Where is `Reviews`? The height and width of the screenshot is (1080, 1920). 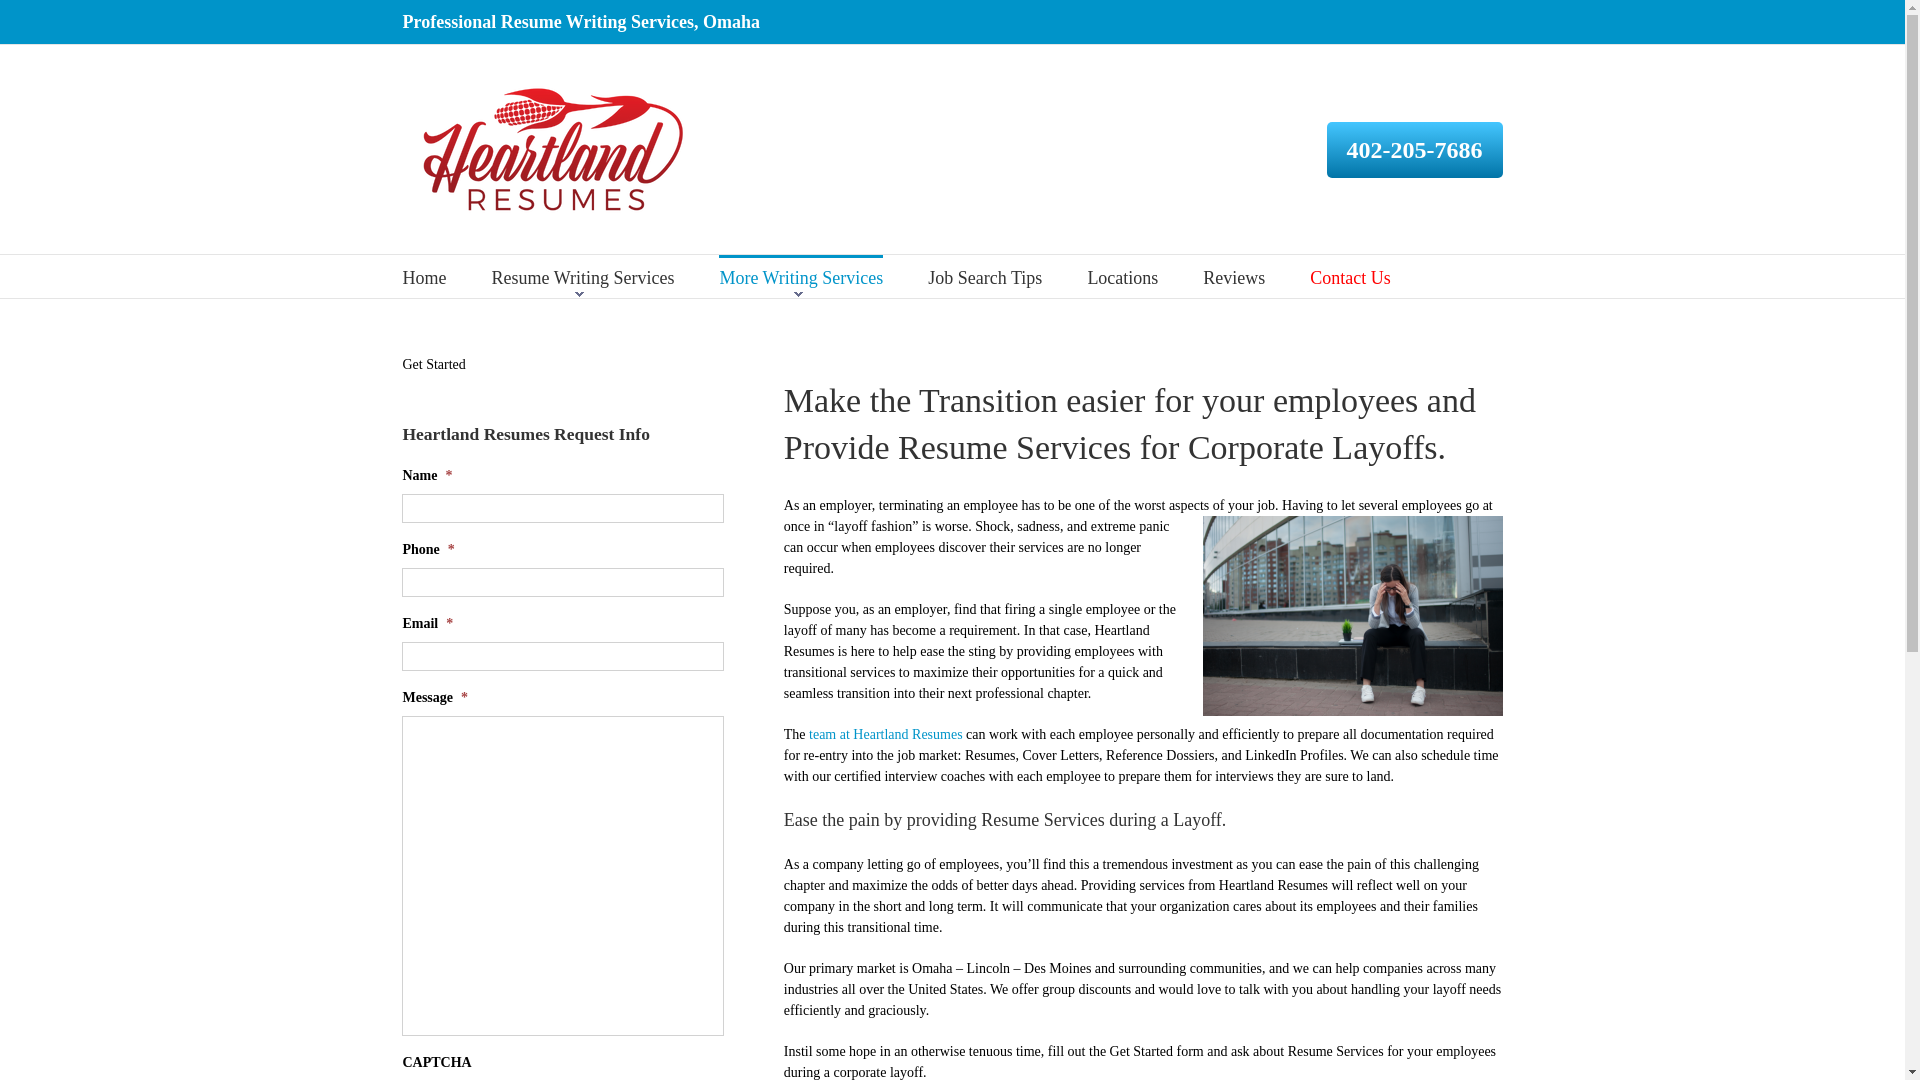
Reviews is located at coordinates (1234, 276).